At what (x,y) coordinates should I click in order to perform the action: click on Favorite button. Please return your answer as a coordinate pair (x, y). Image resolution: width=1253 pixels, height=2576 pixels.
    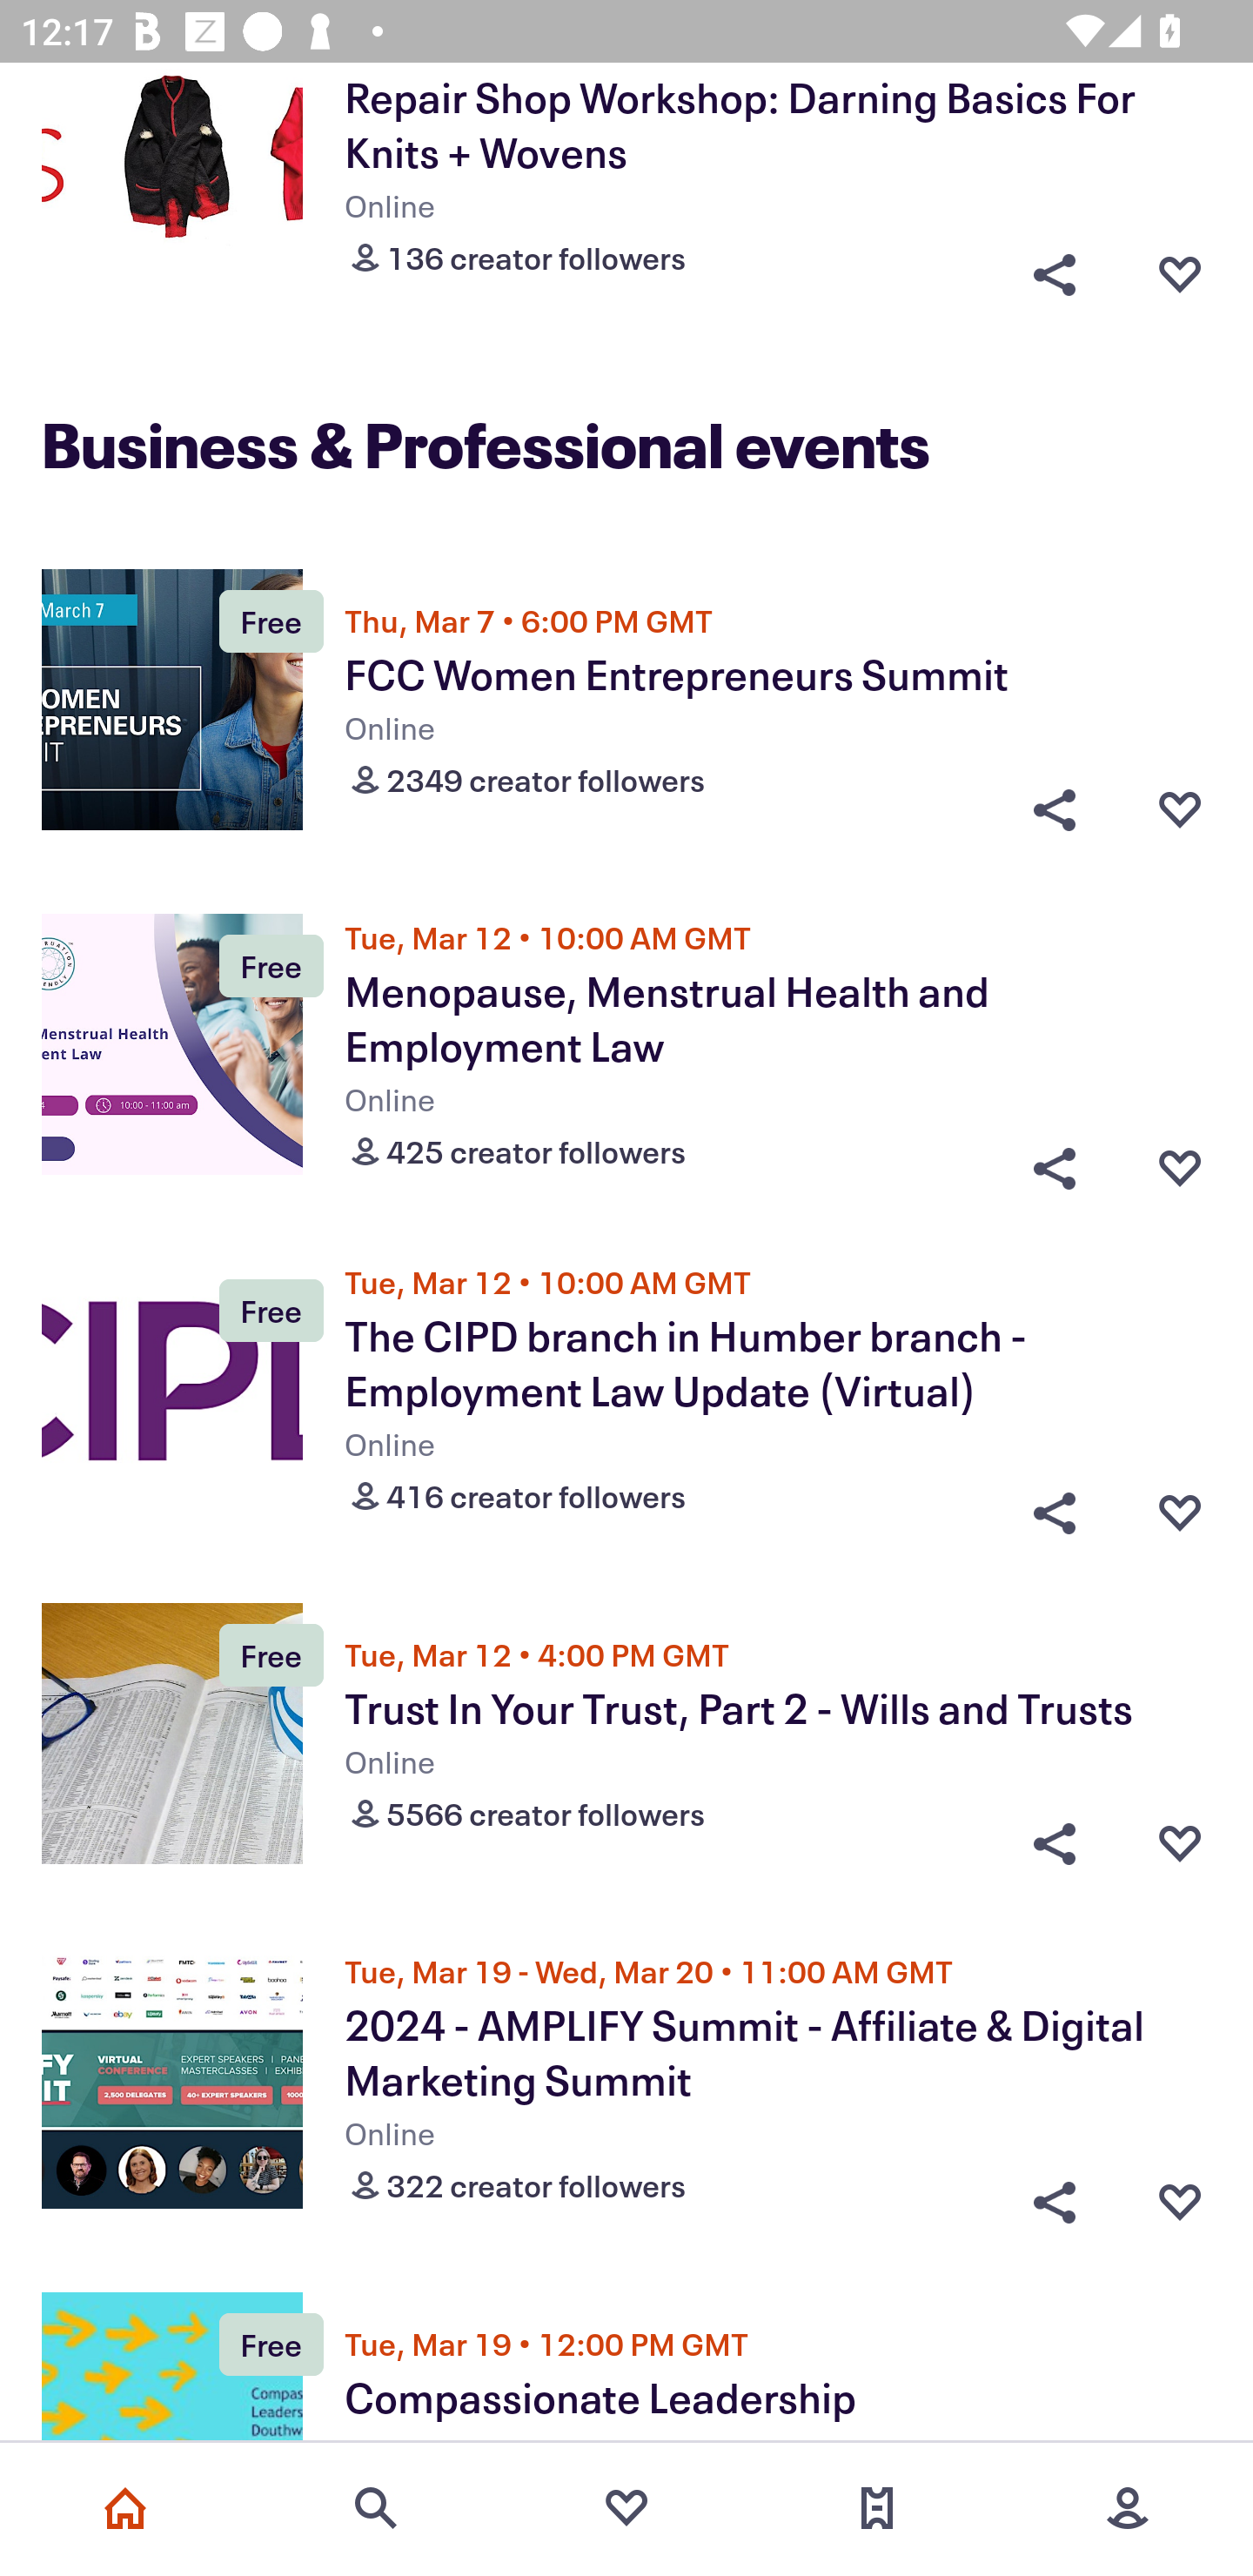
    Looking at the image, I should click on (1180, 1160).